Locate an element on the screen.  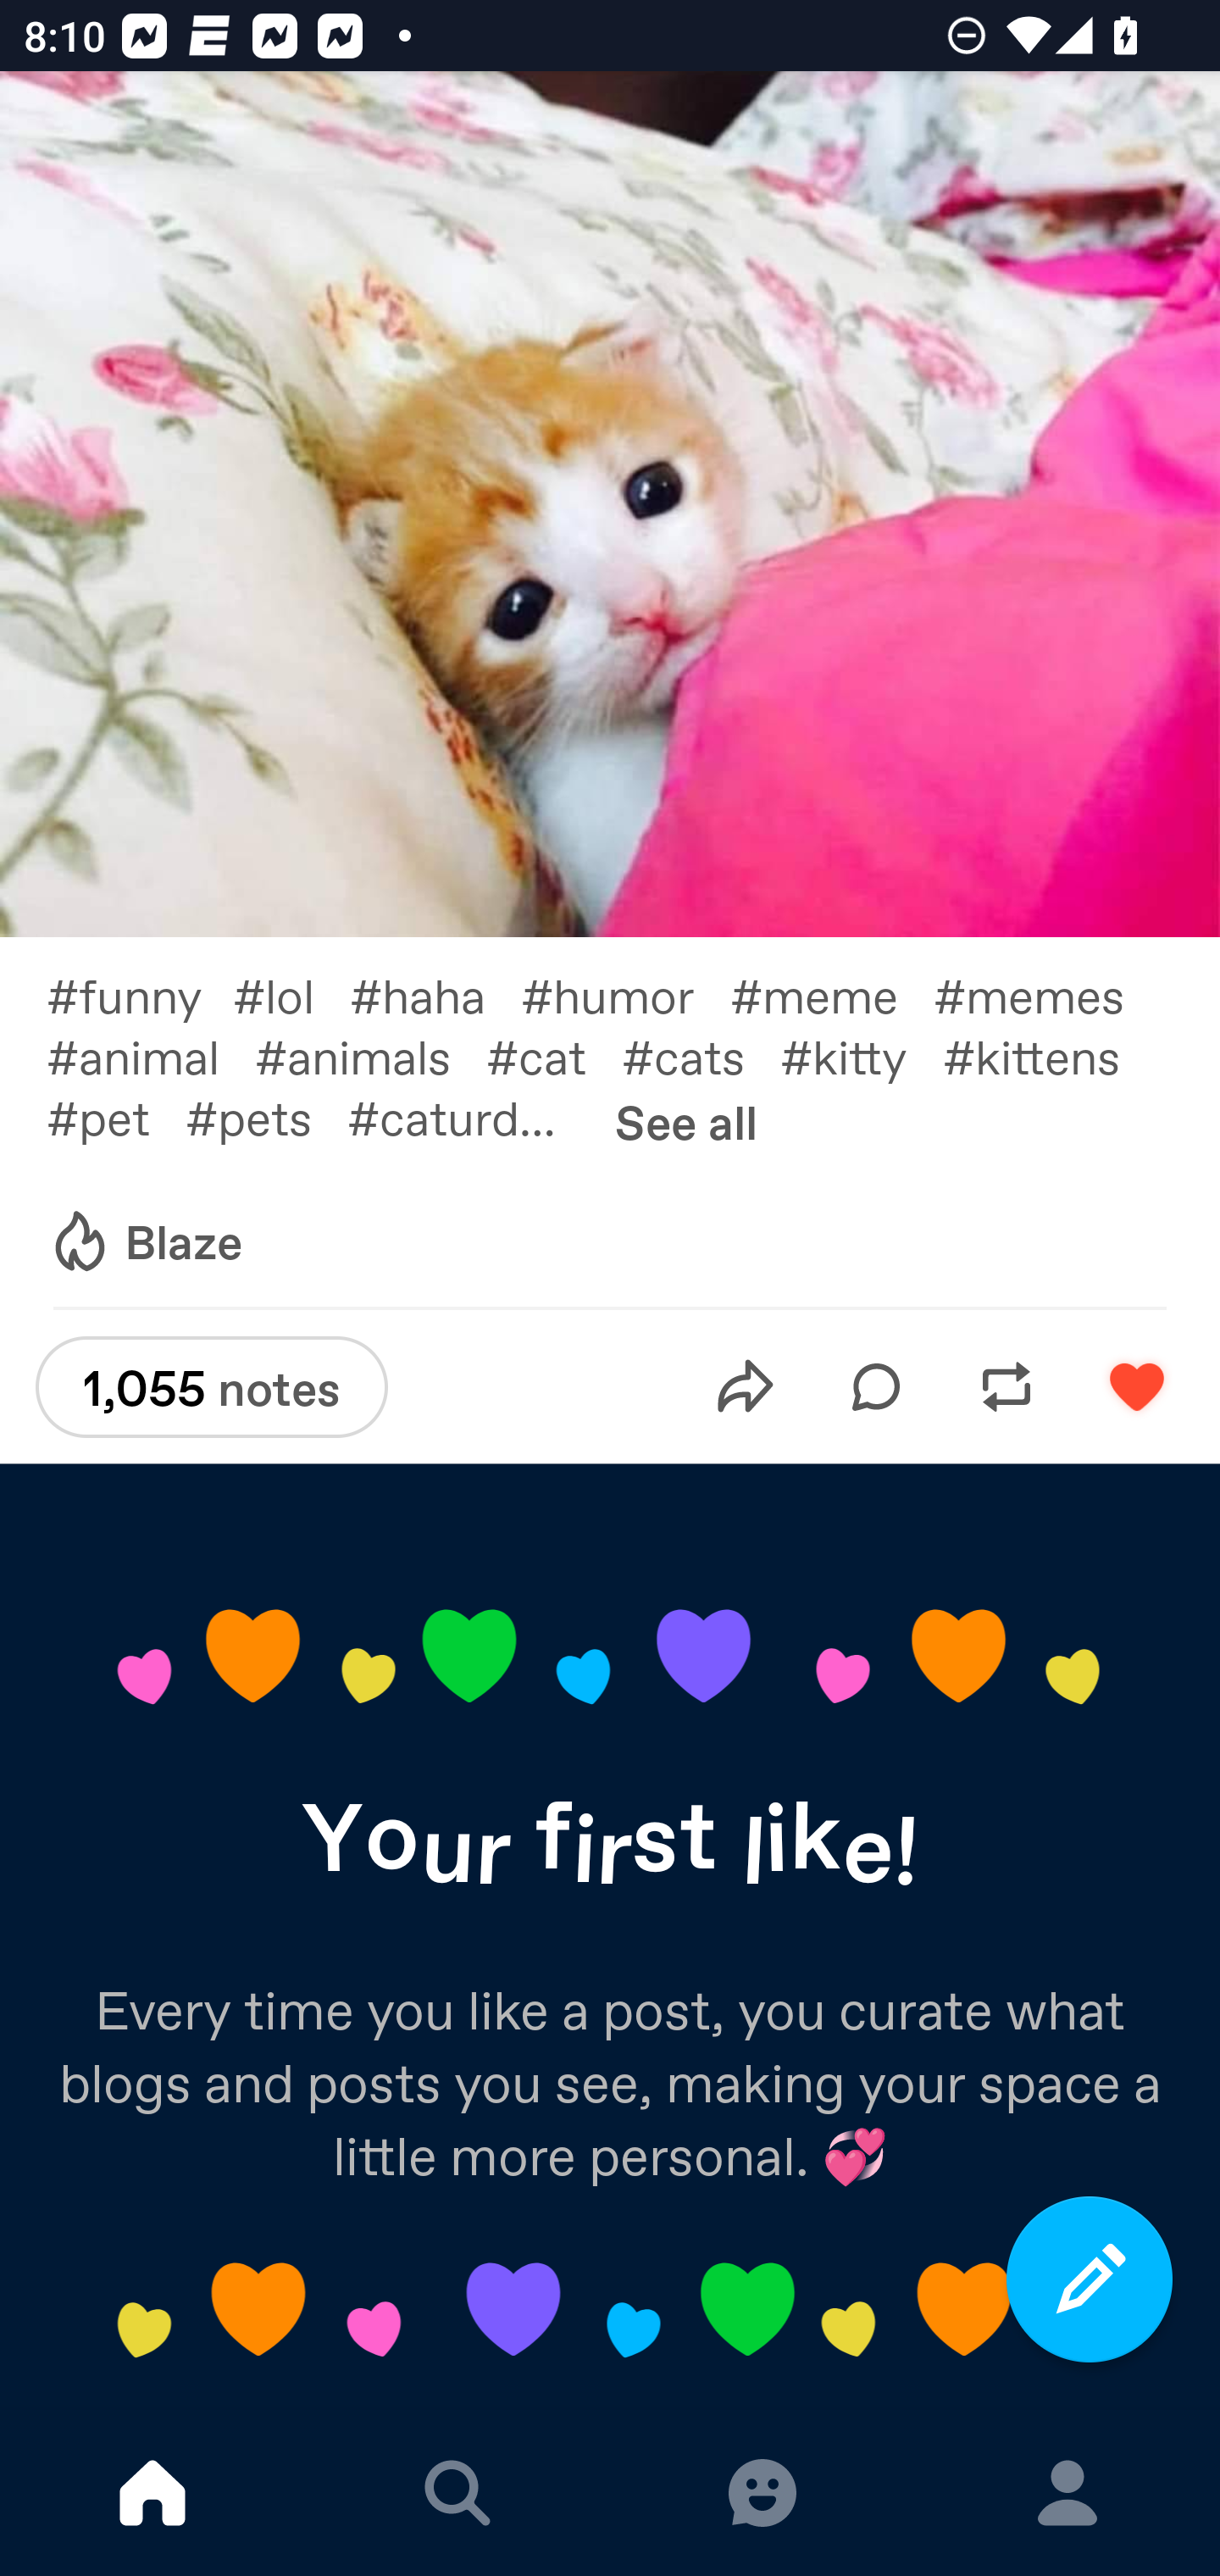
#kittens is located at coordinates (1049, 1056).